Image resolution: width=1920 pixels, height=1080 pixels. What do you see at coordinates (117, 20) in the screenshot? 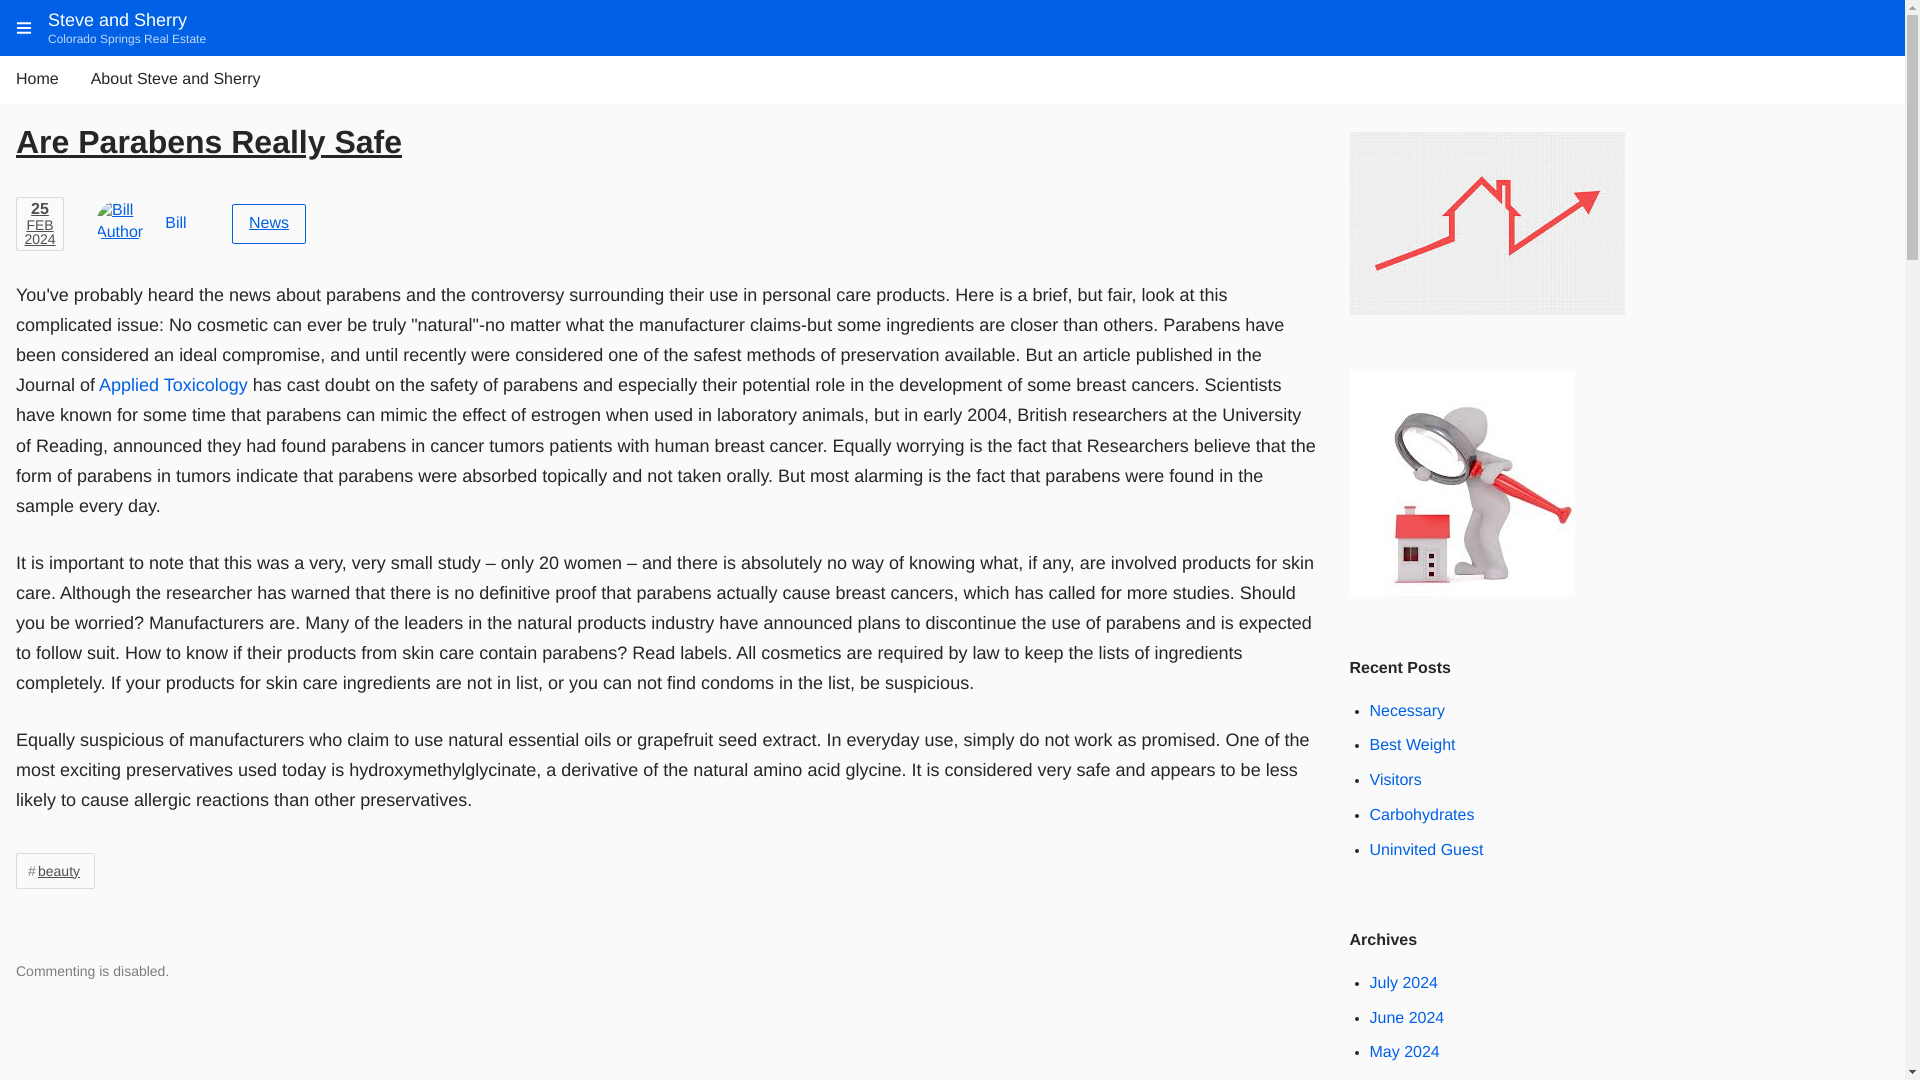
I see `Steve and Sherry` at bounding box center [117, 20].